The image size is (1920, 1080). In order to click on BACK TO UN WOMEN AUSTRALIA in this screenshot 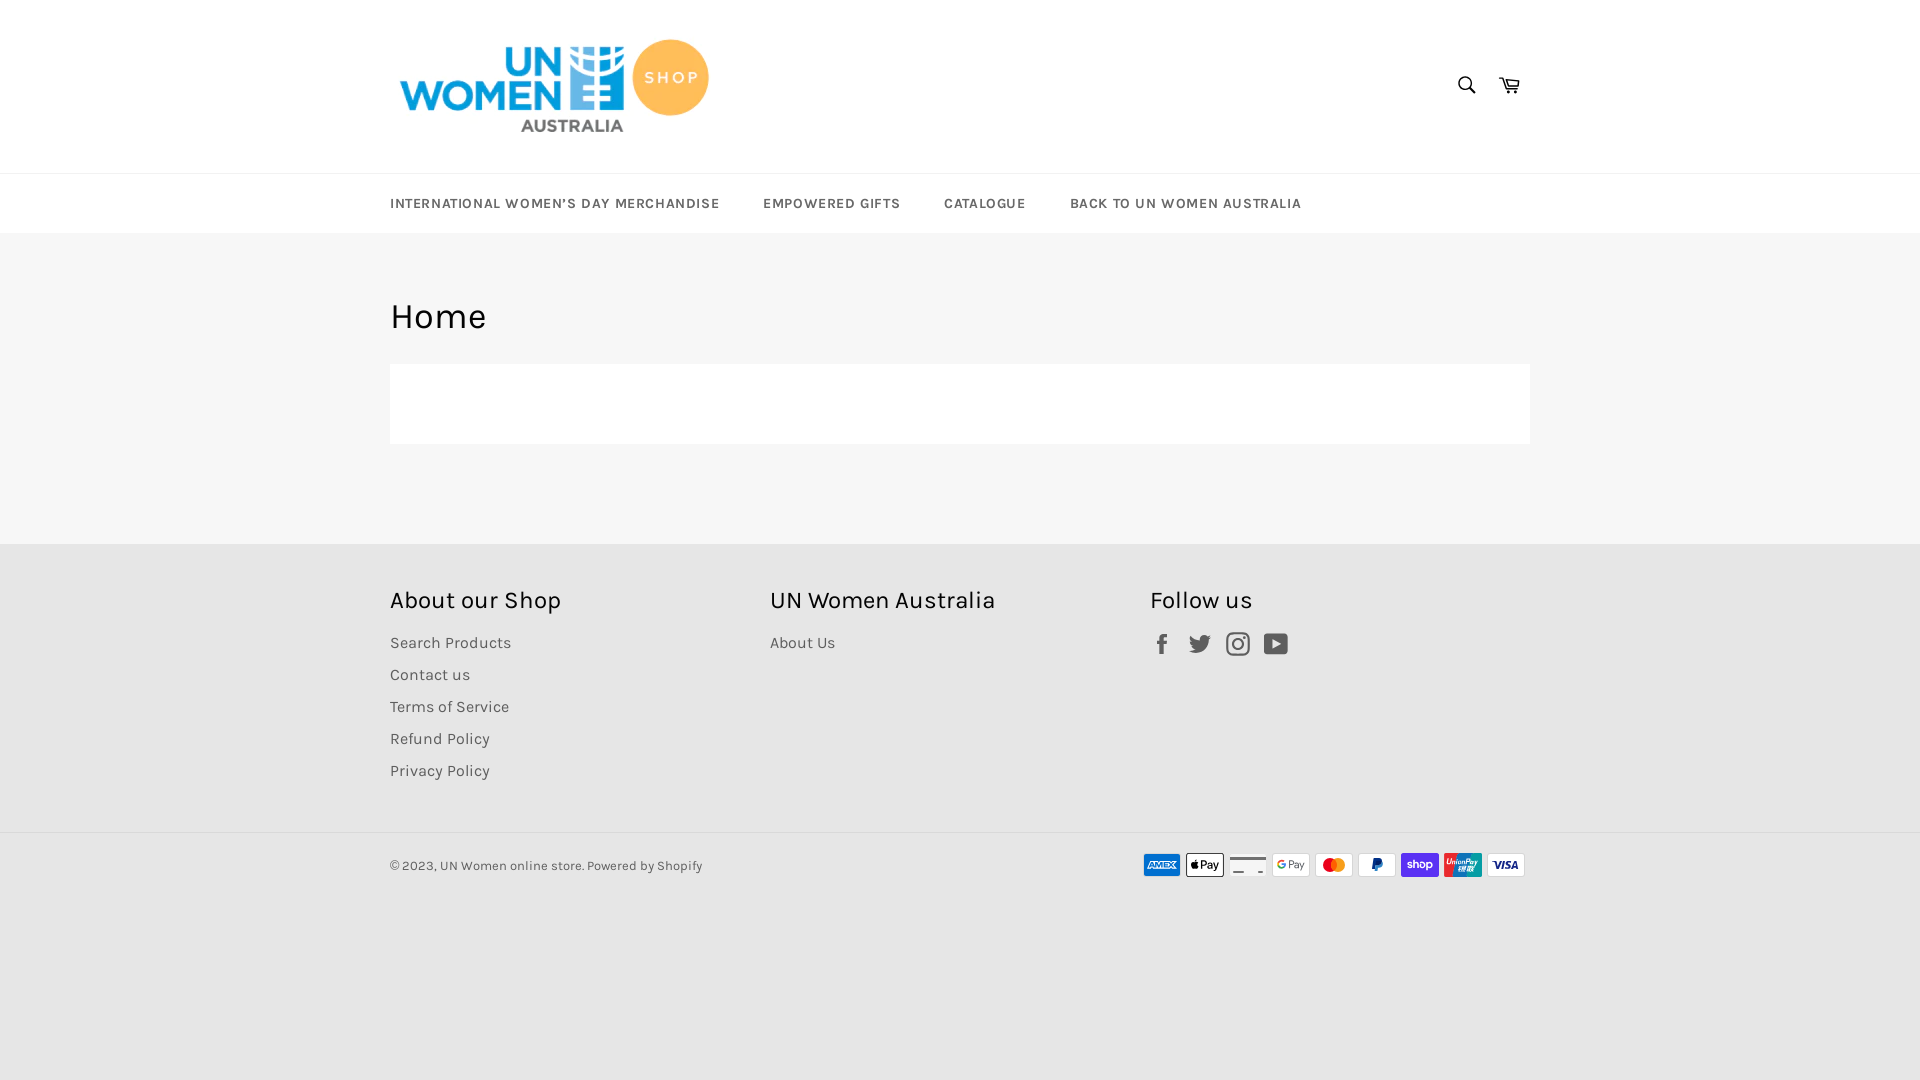, I will do `click(1186, 204)`.